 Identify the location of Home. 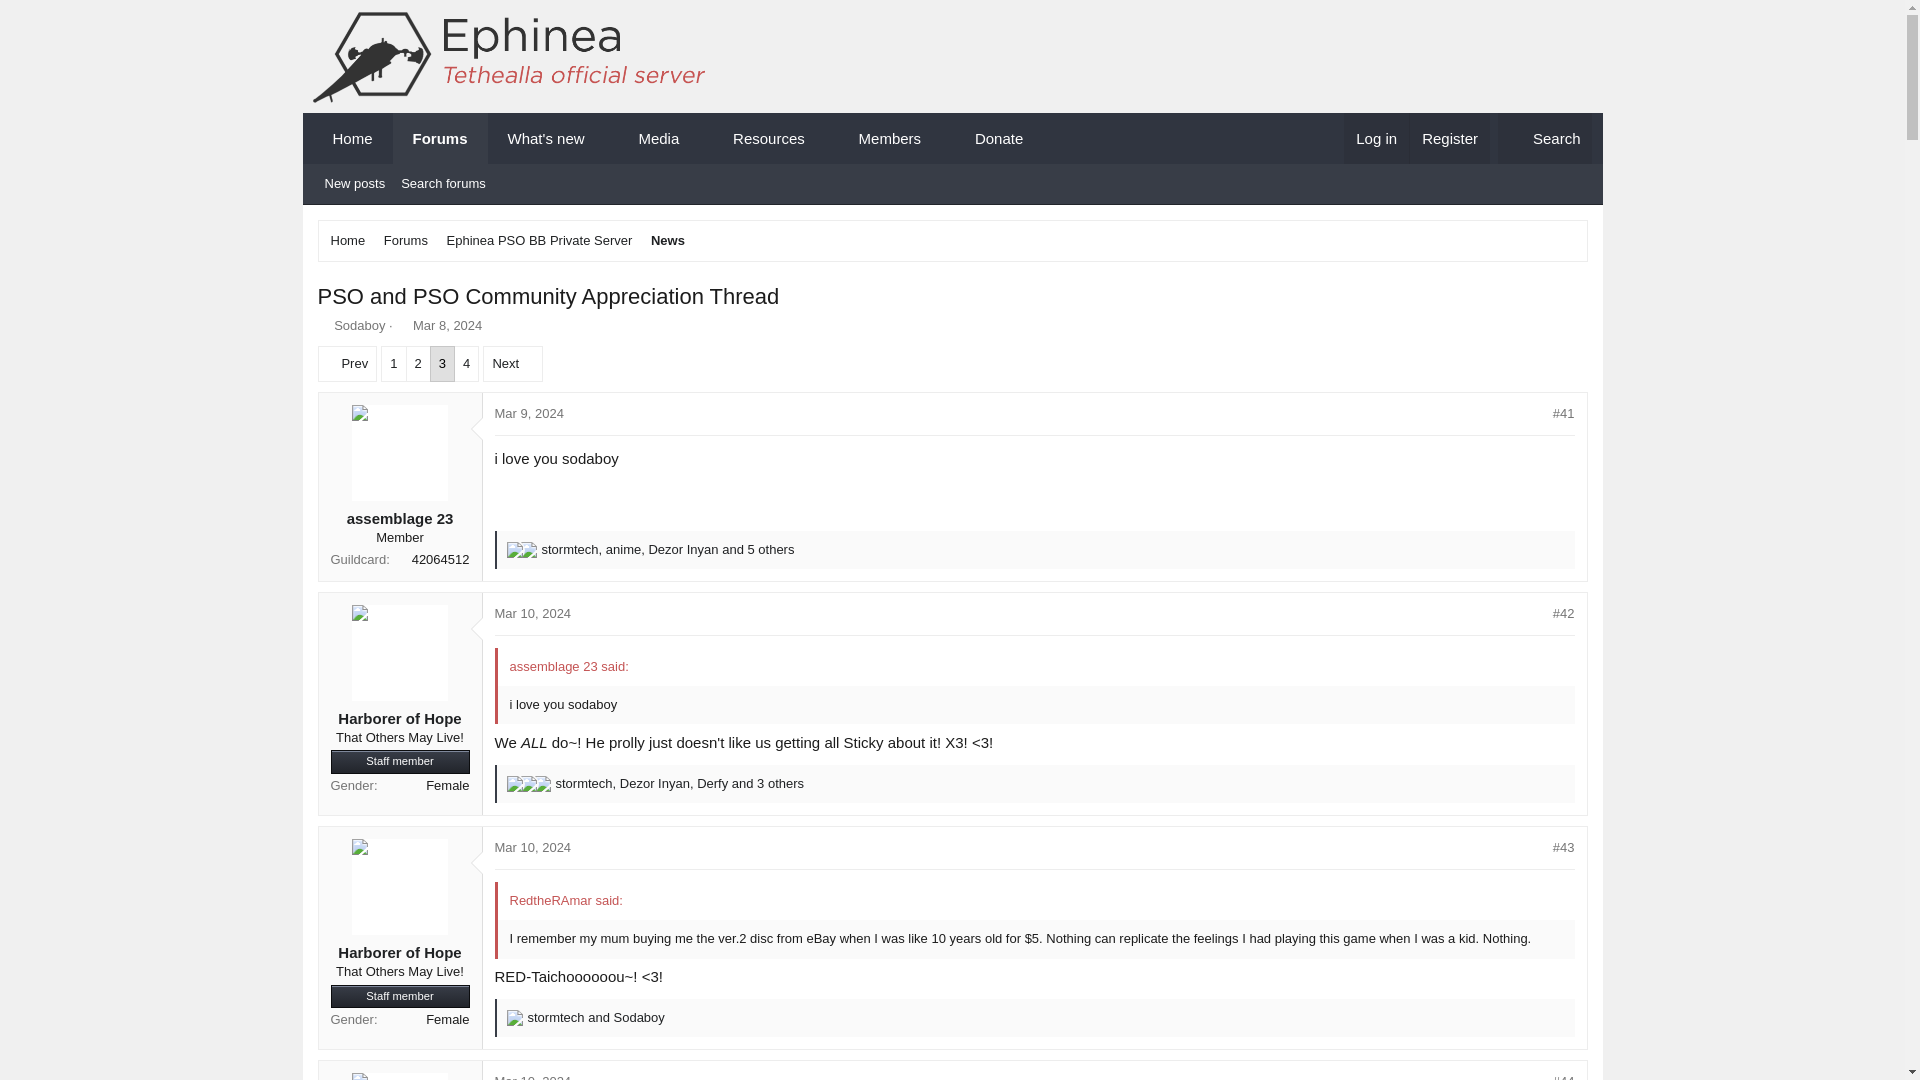
(351, 138).